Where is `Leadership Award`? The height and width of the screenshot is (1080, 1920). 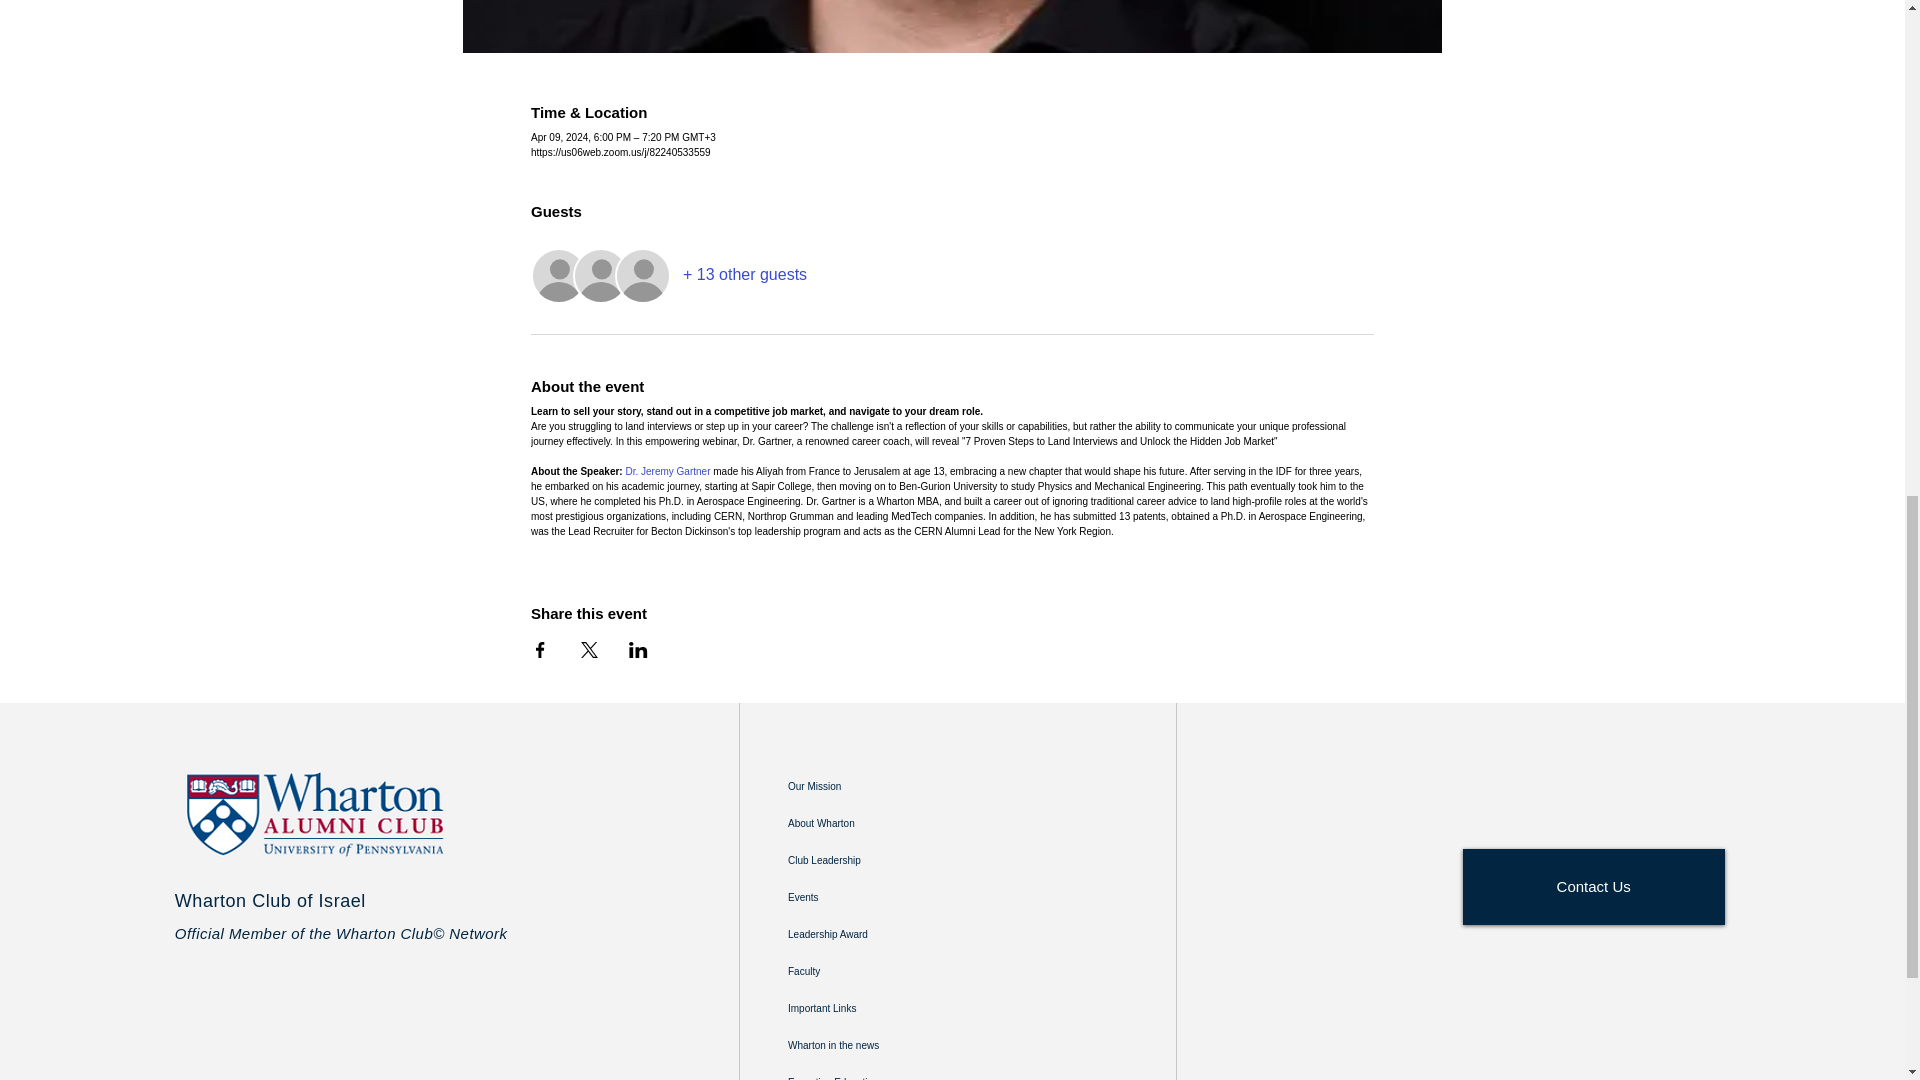 Leadership Award is located at coordinates (883, 934).